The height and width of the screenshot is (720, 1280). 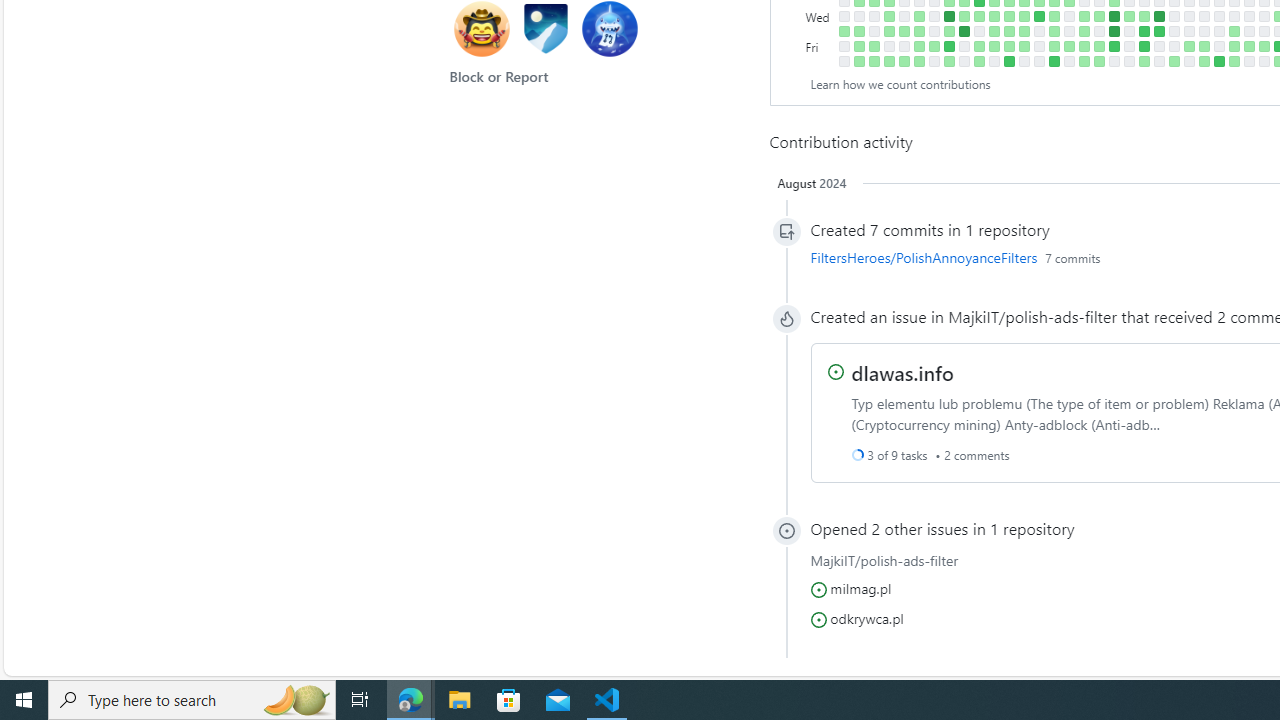 What do you see at coordinates (964, 46) in the screenshot?
I see `No contributions on October 20th.` at bounding box center [964, 46].